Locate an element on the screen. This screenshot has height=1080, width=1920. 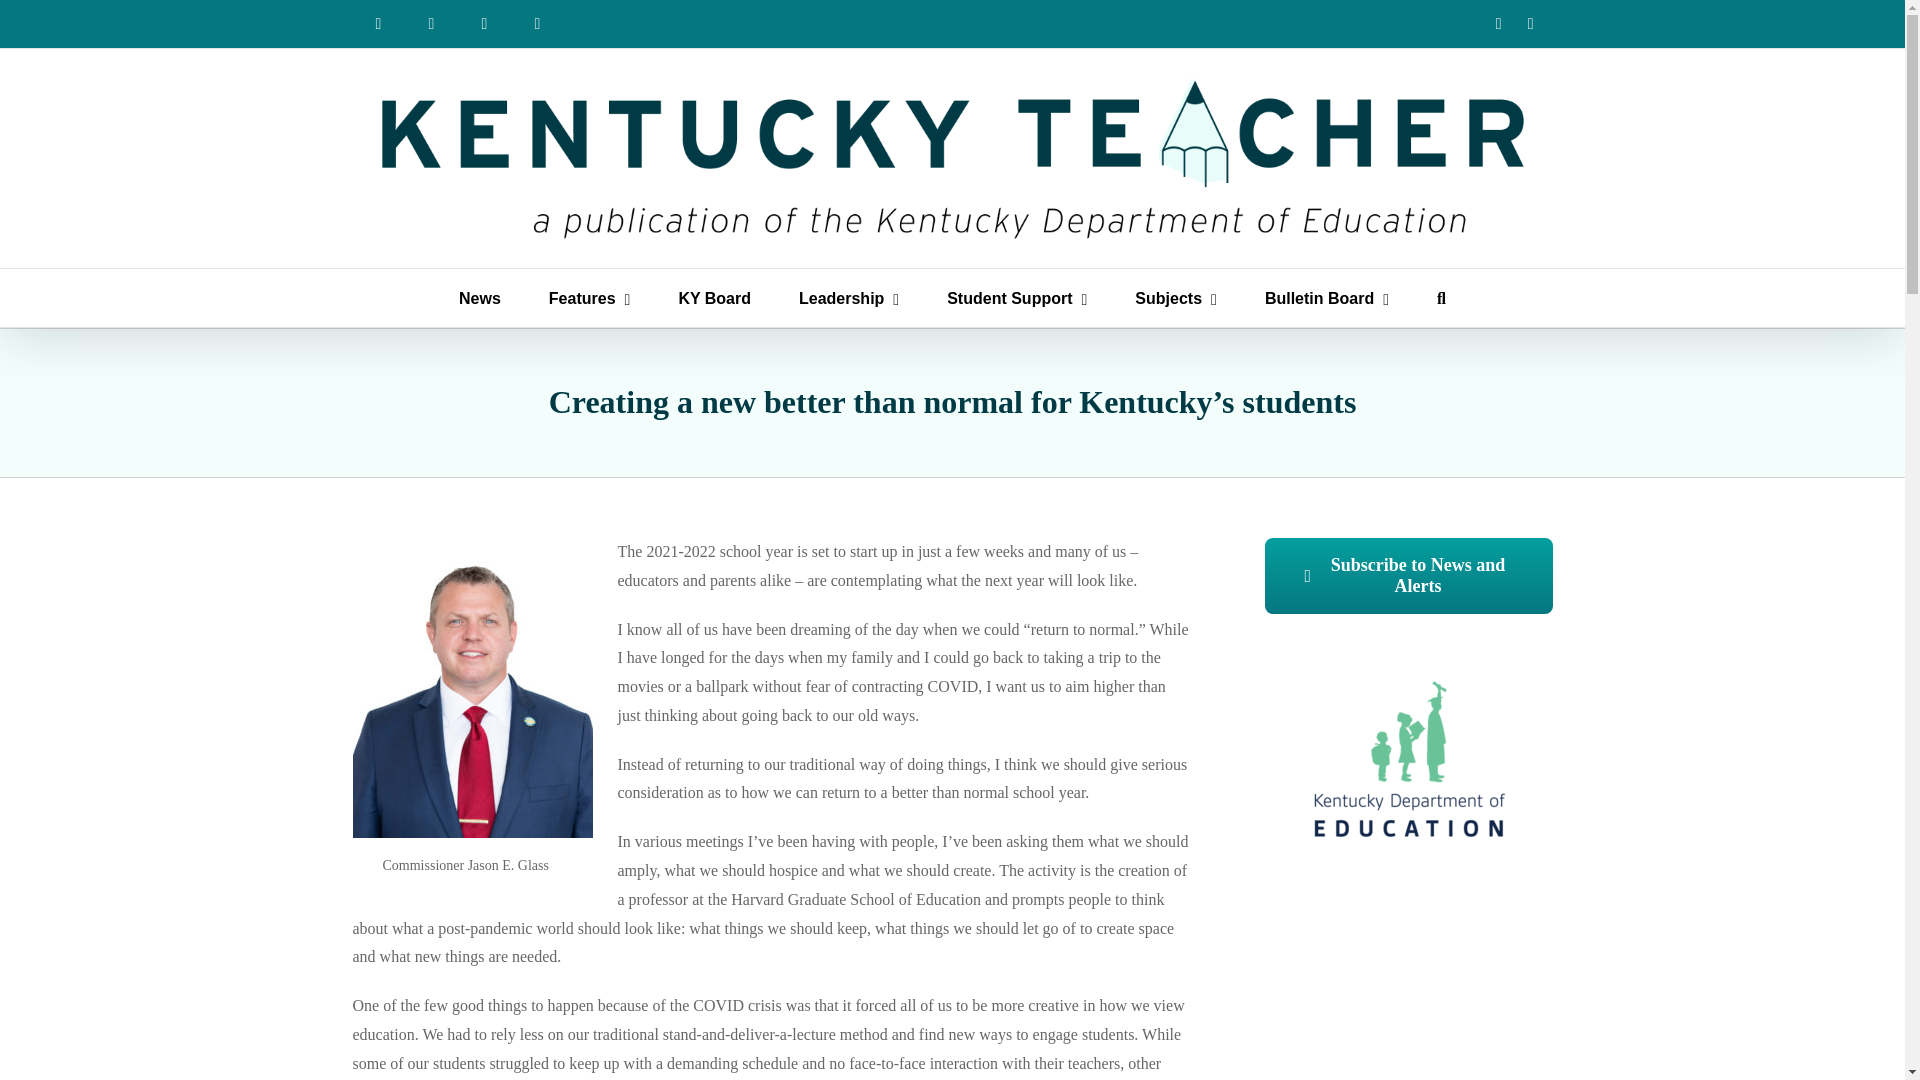
Features is located at coordinates (590, 298).